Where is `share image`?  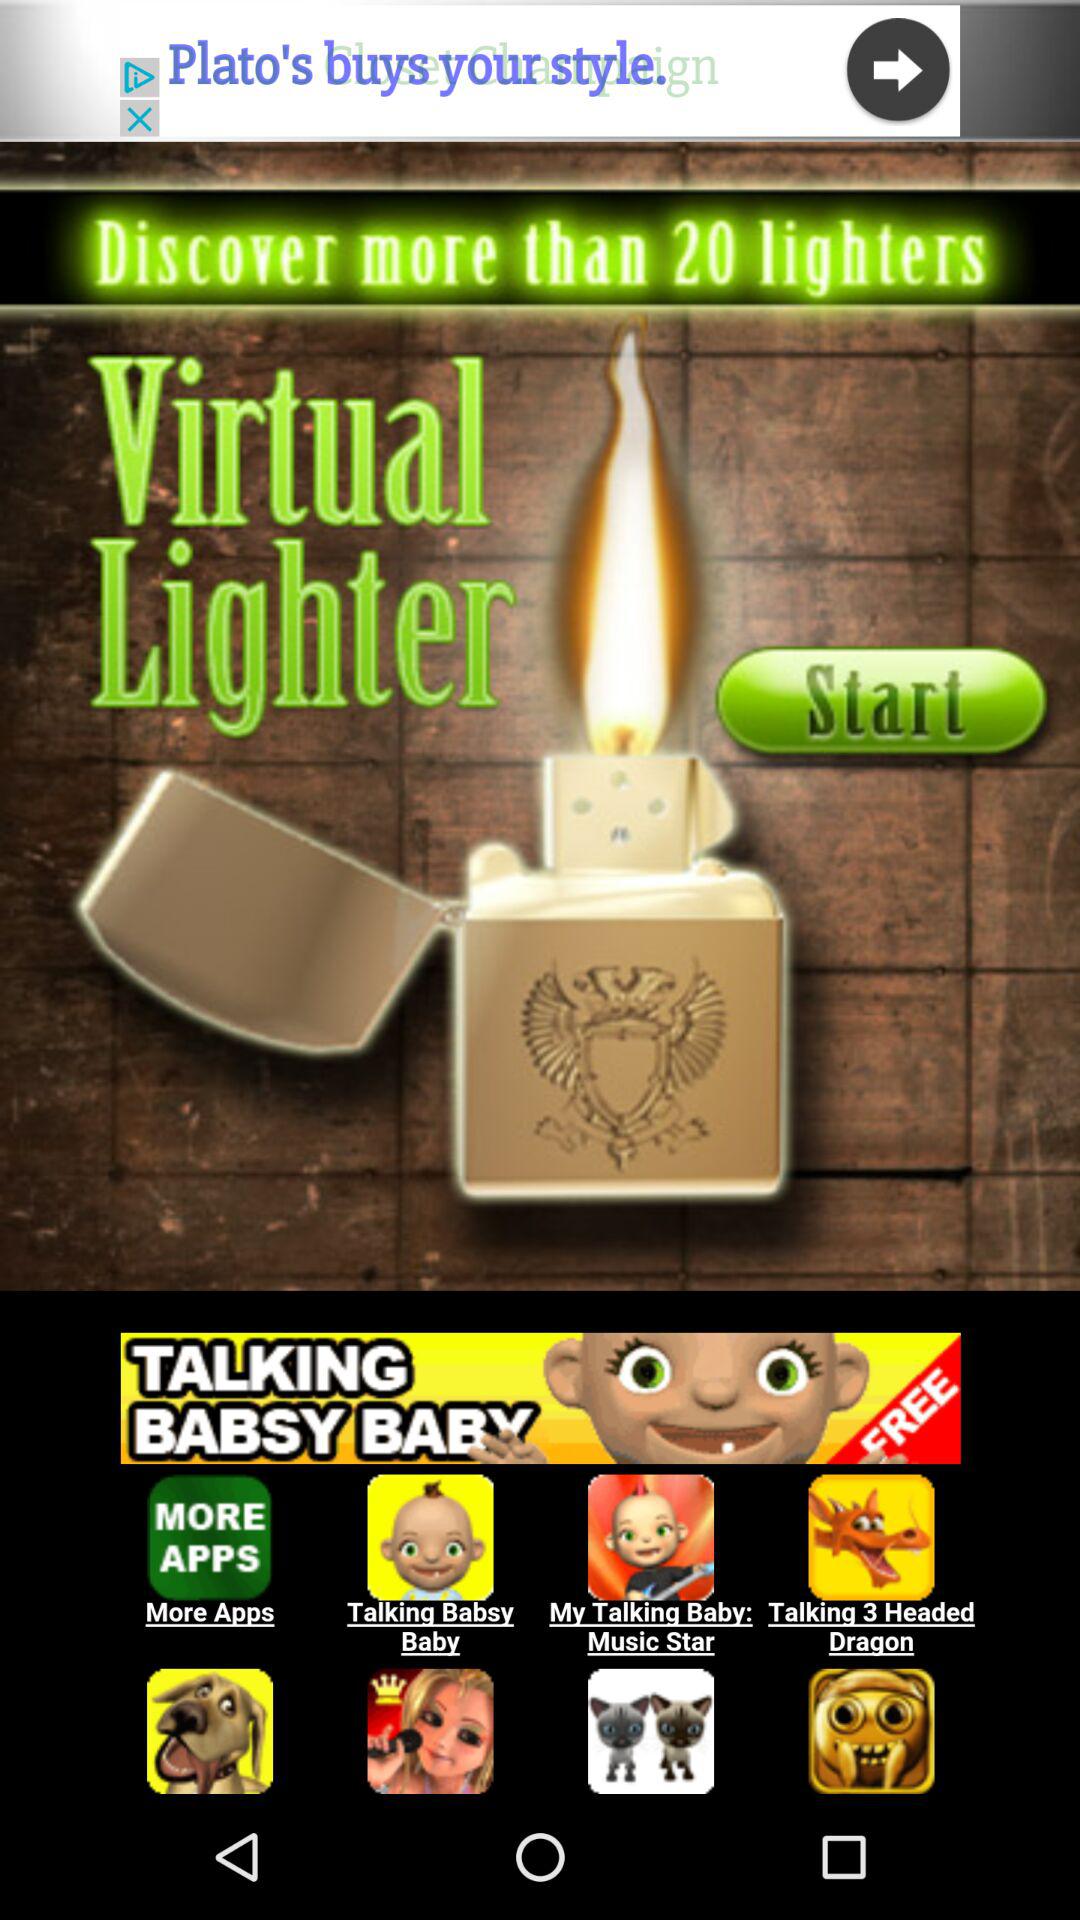
share image is located at coordinates (540, 716).